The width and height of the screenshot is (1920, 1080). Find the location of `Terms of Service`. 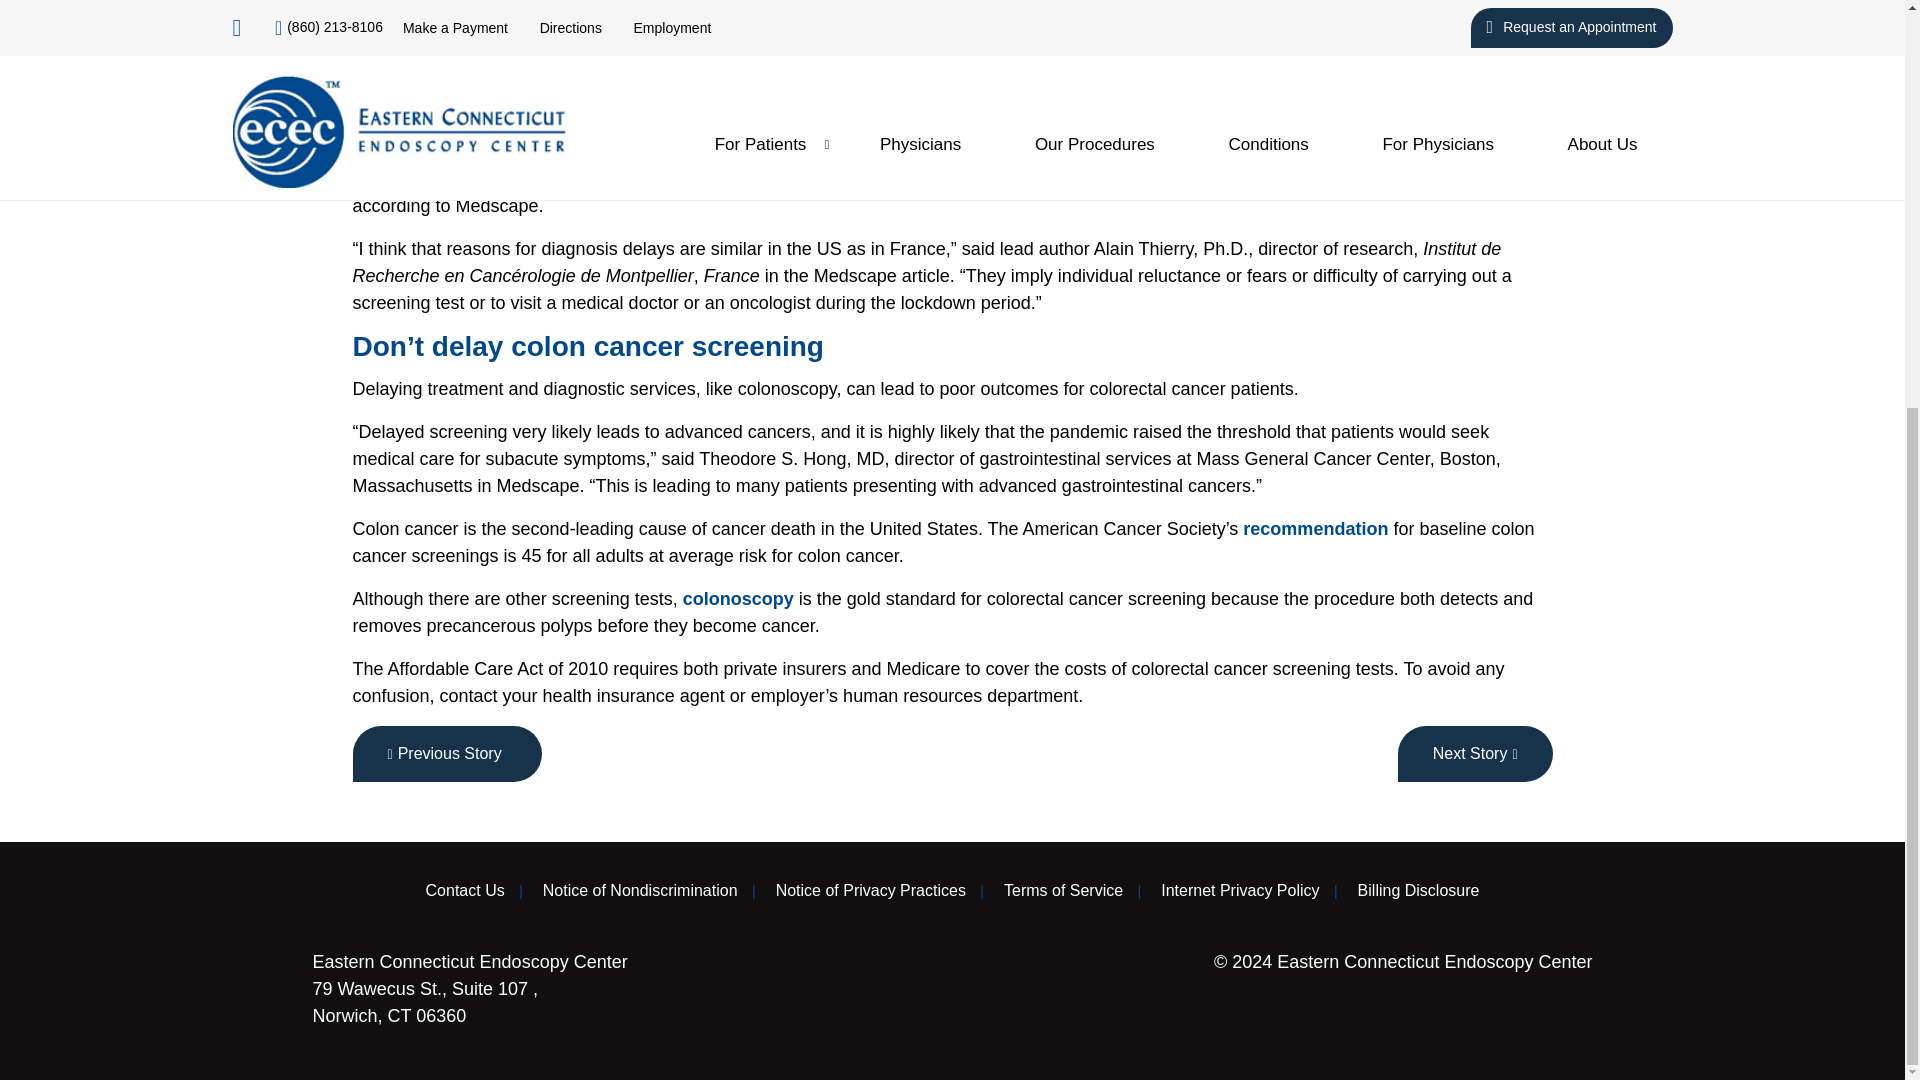

Terms of Service is located at coordinates (1064, 890).